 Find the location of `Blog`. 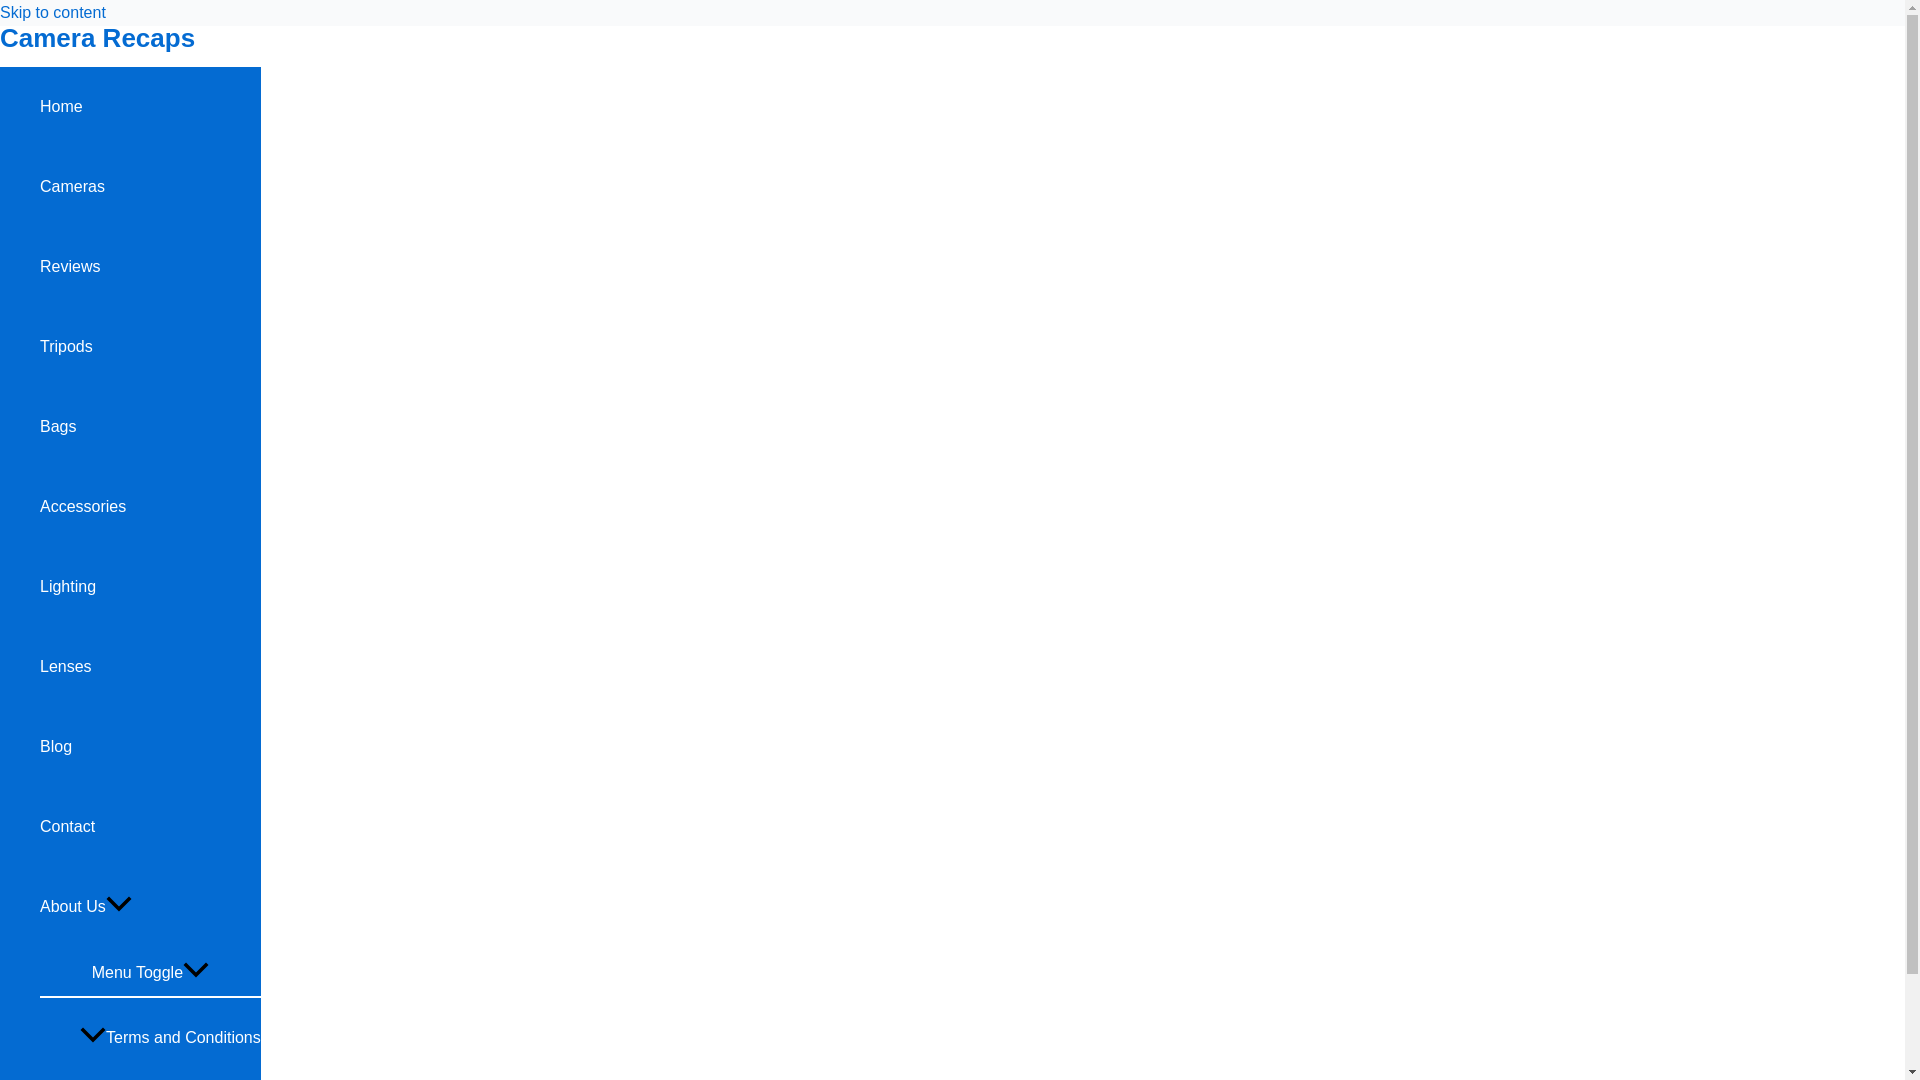

Blog is located at coordinates (150, 747).